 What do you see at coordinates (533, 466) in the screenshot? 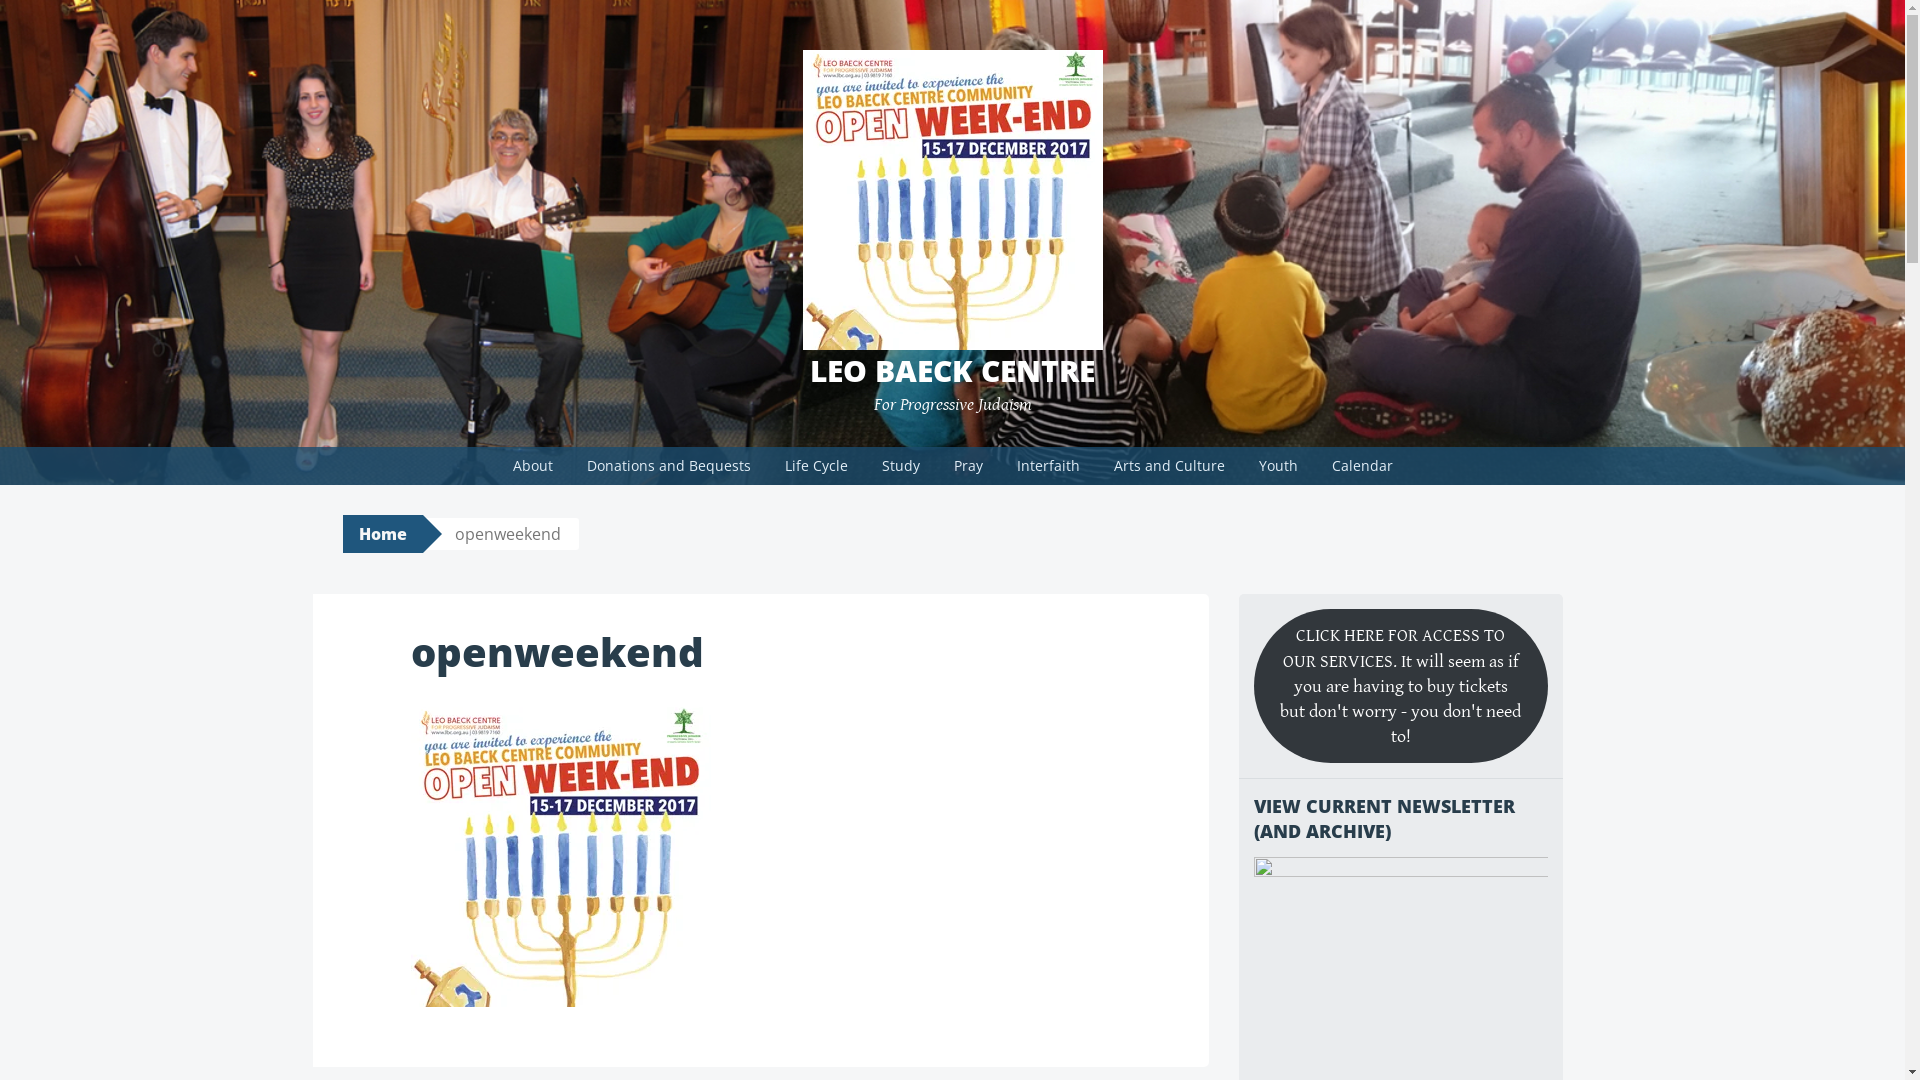
I see `About` at bounding box center [533, 466].